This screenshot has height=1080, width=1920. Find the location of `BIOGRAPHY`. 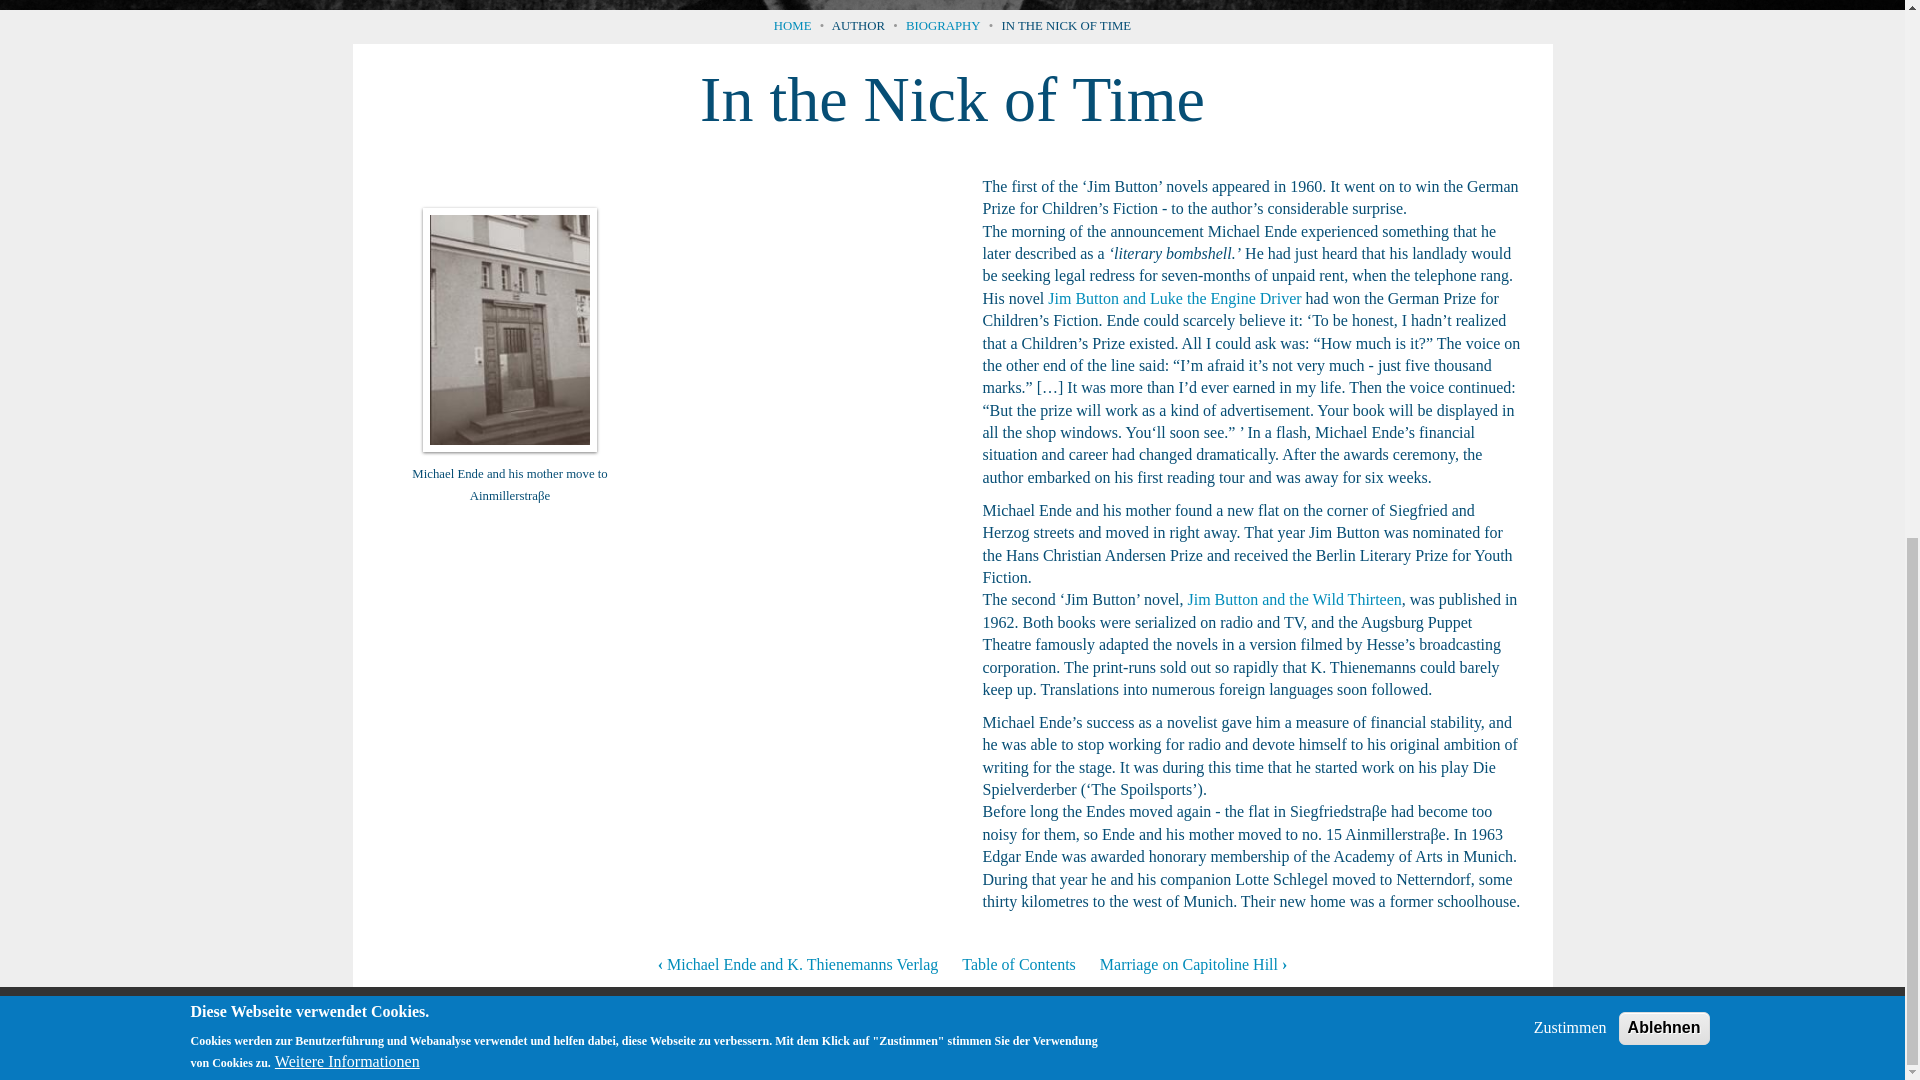

BIOGRAPHY is located at coordinates (944, 26).